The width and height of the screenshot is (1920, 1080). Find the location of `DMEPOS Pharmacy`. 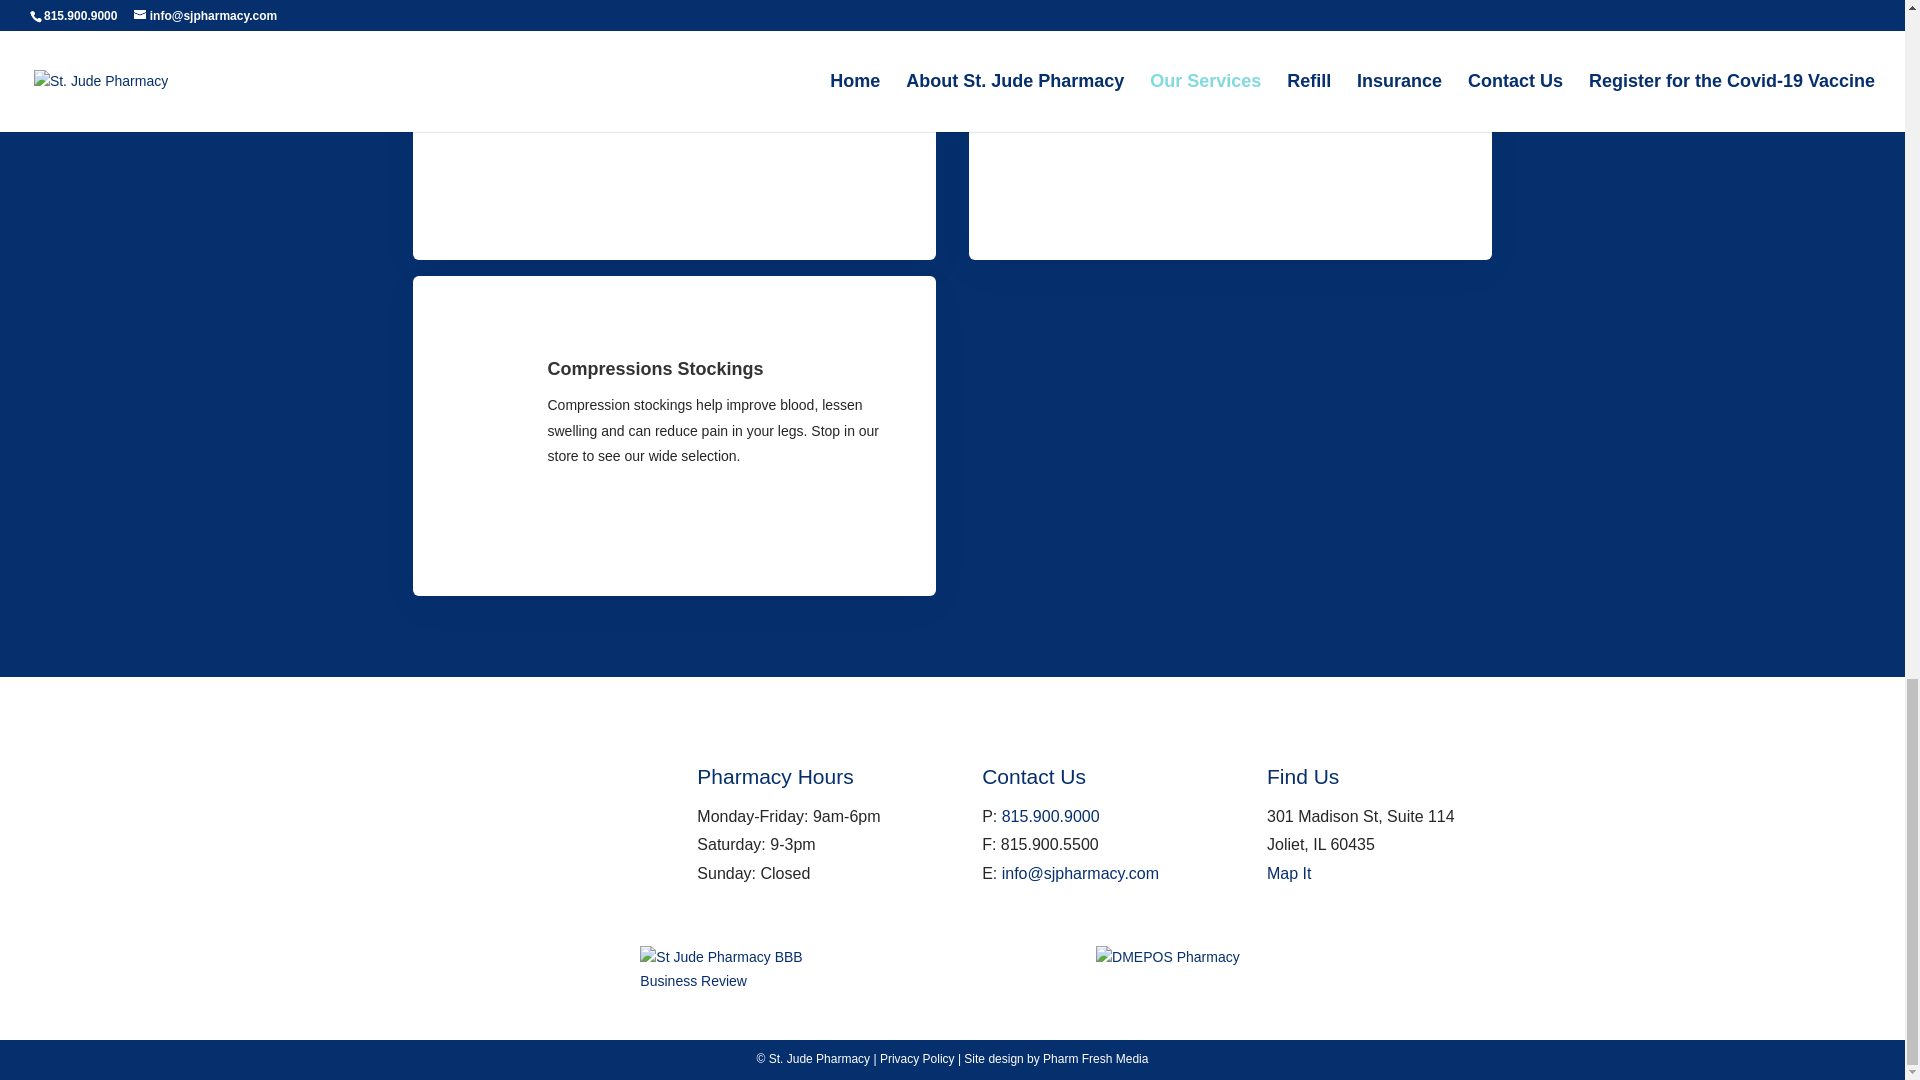

DMEPOS Pharmacy is located at coordinates (1168, 957).